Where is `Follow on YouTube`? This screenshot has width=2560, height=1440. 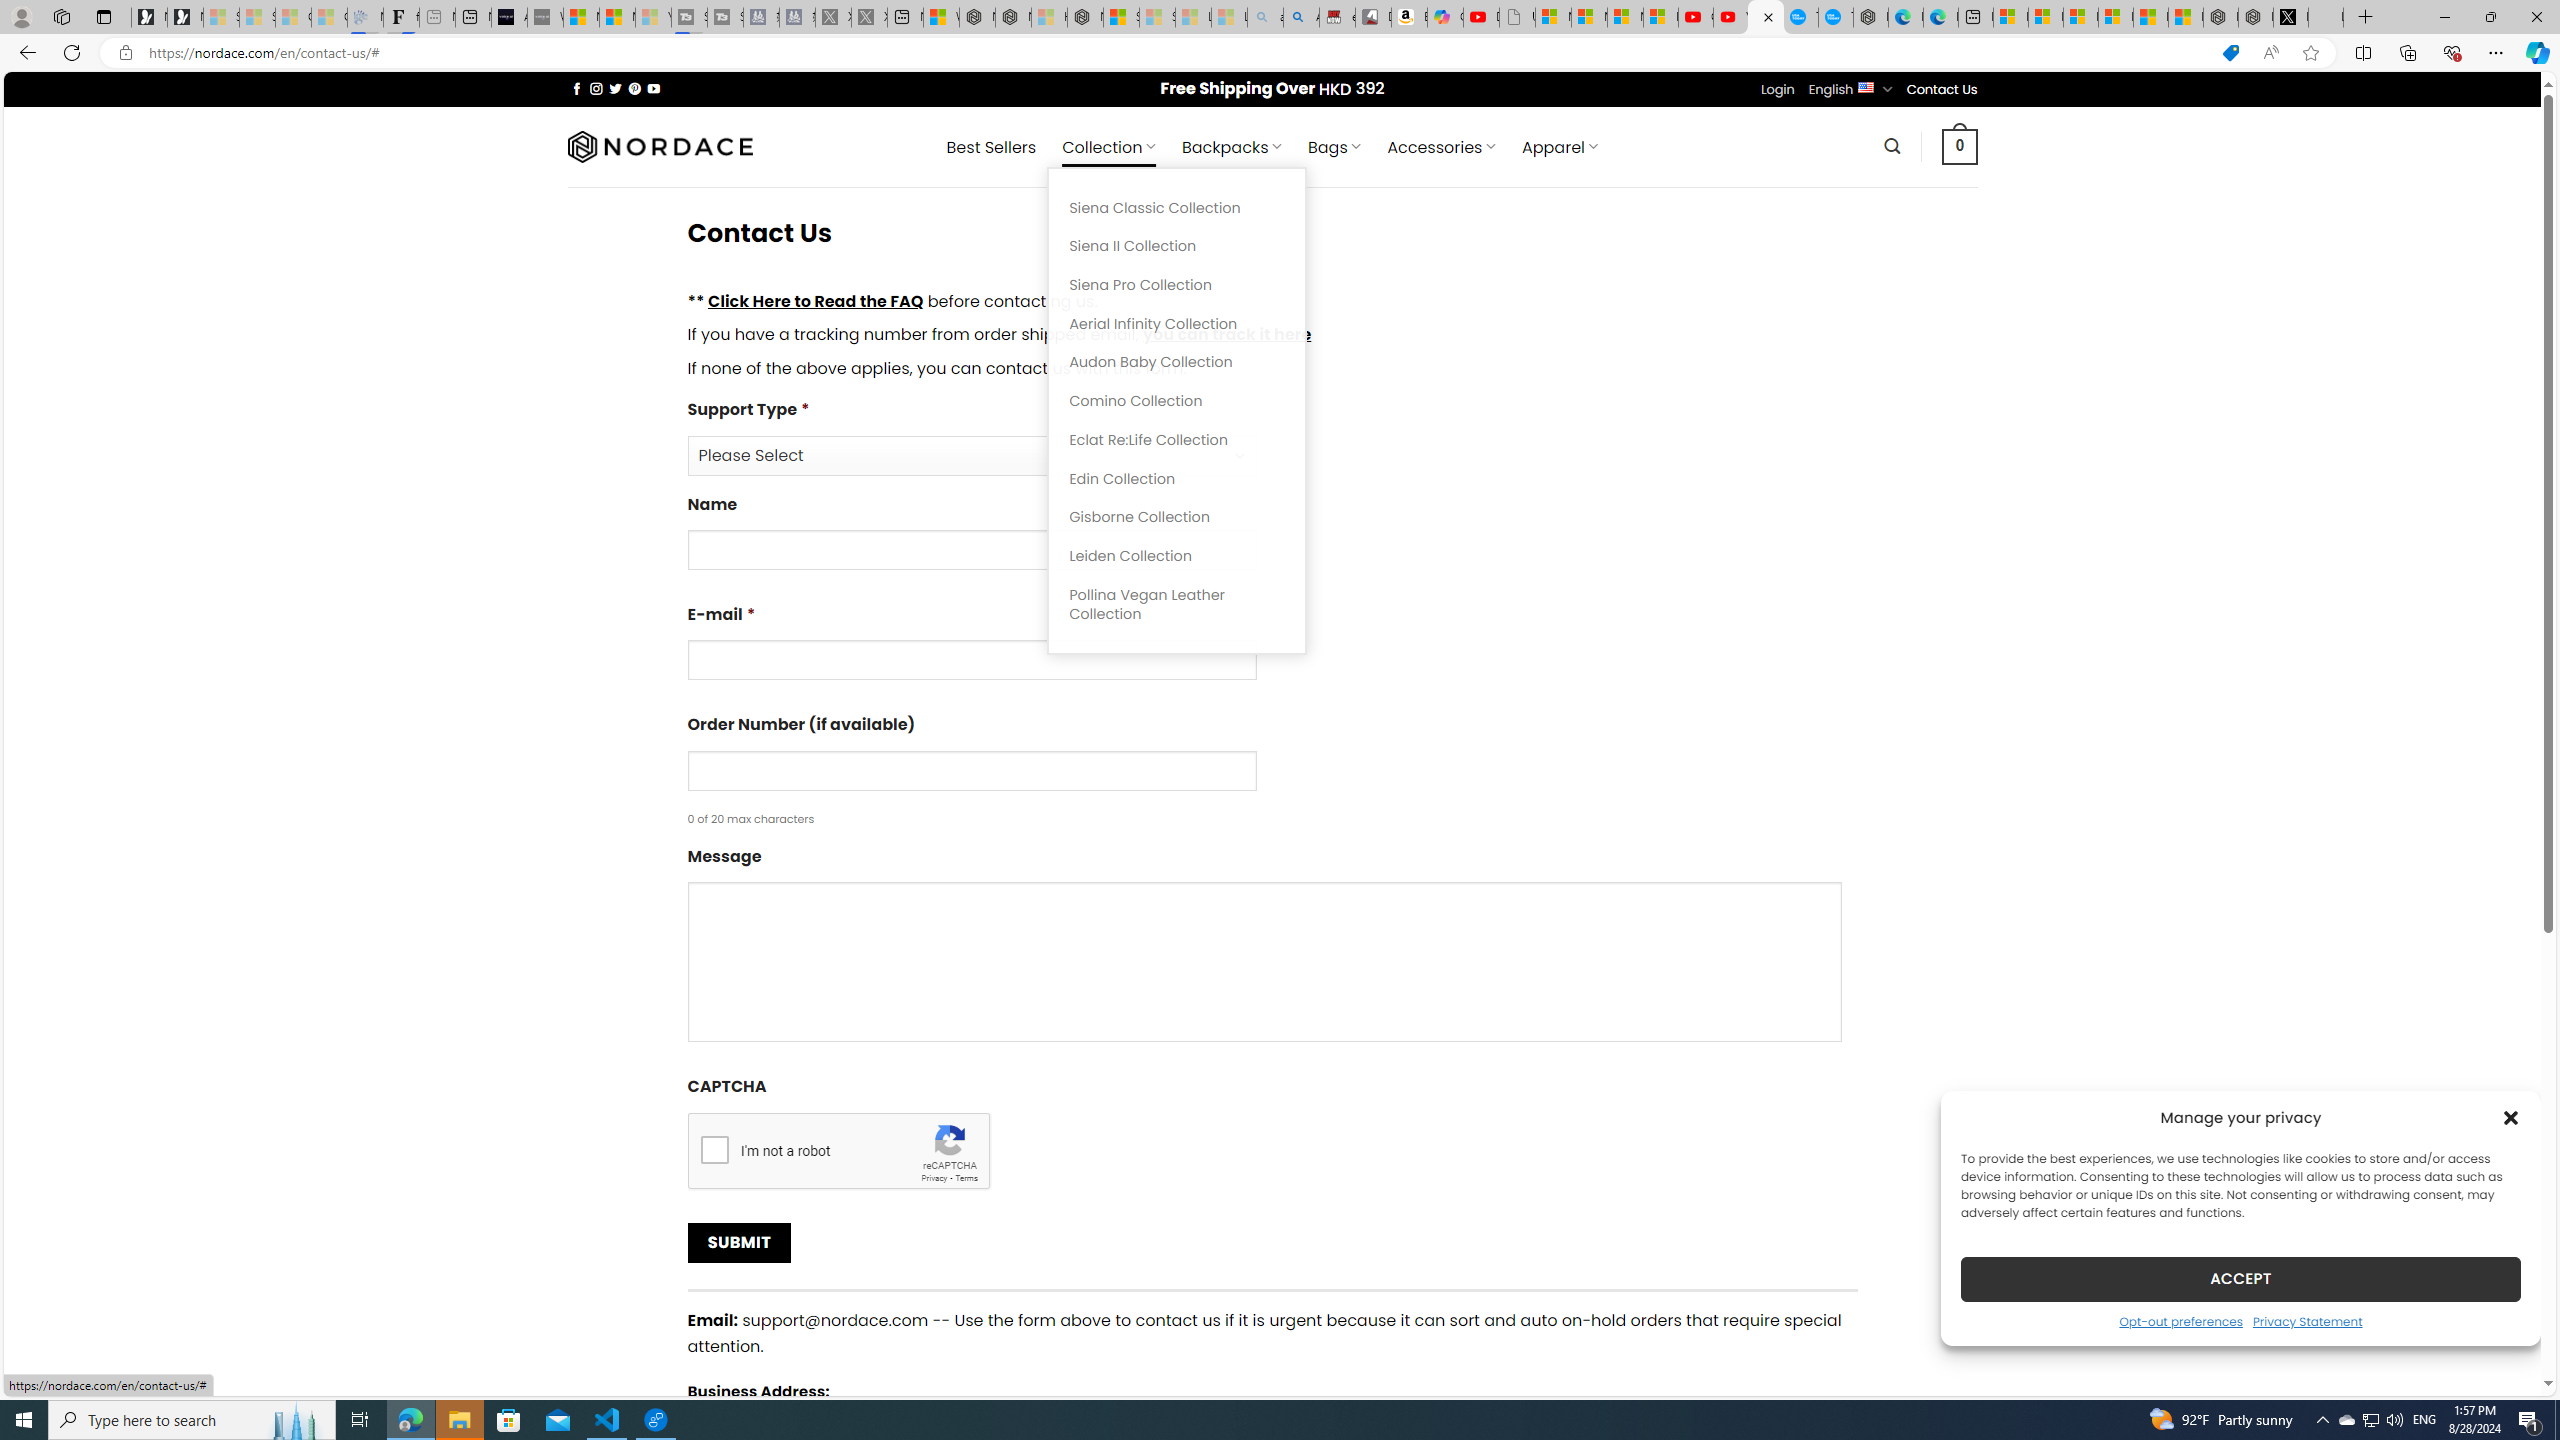 Follow on YouTube is located at coordinates (654, 88).